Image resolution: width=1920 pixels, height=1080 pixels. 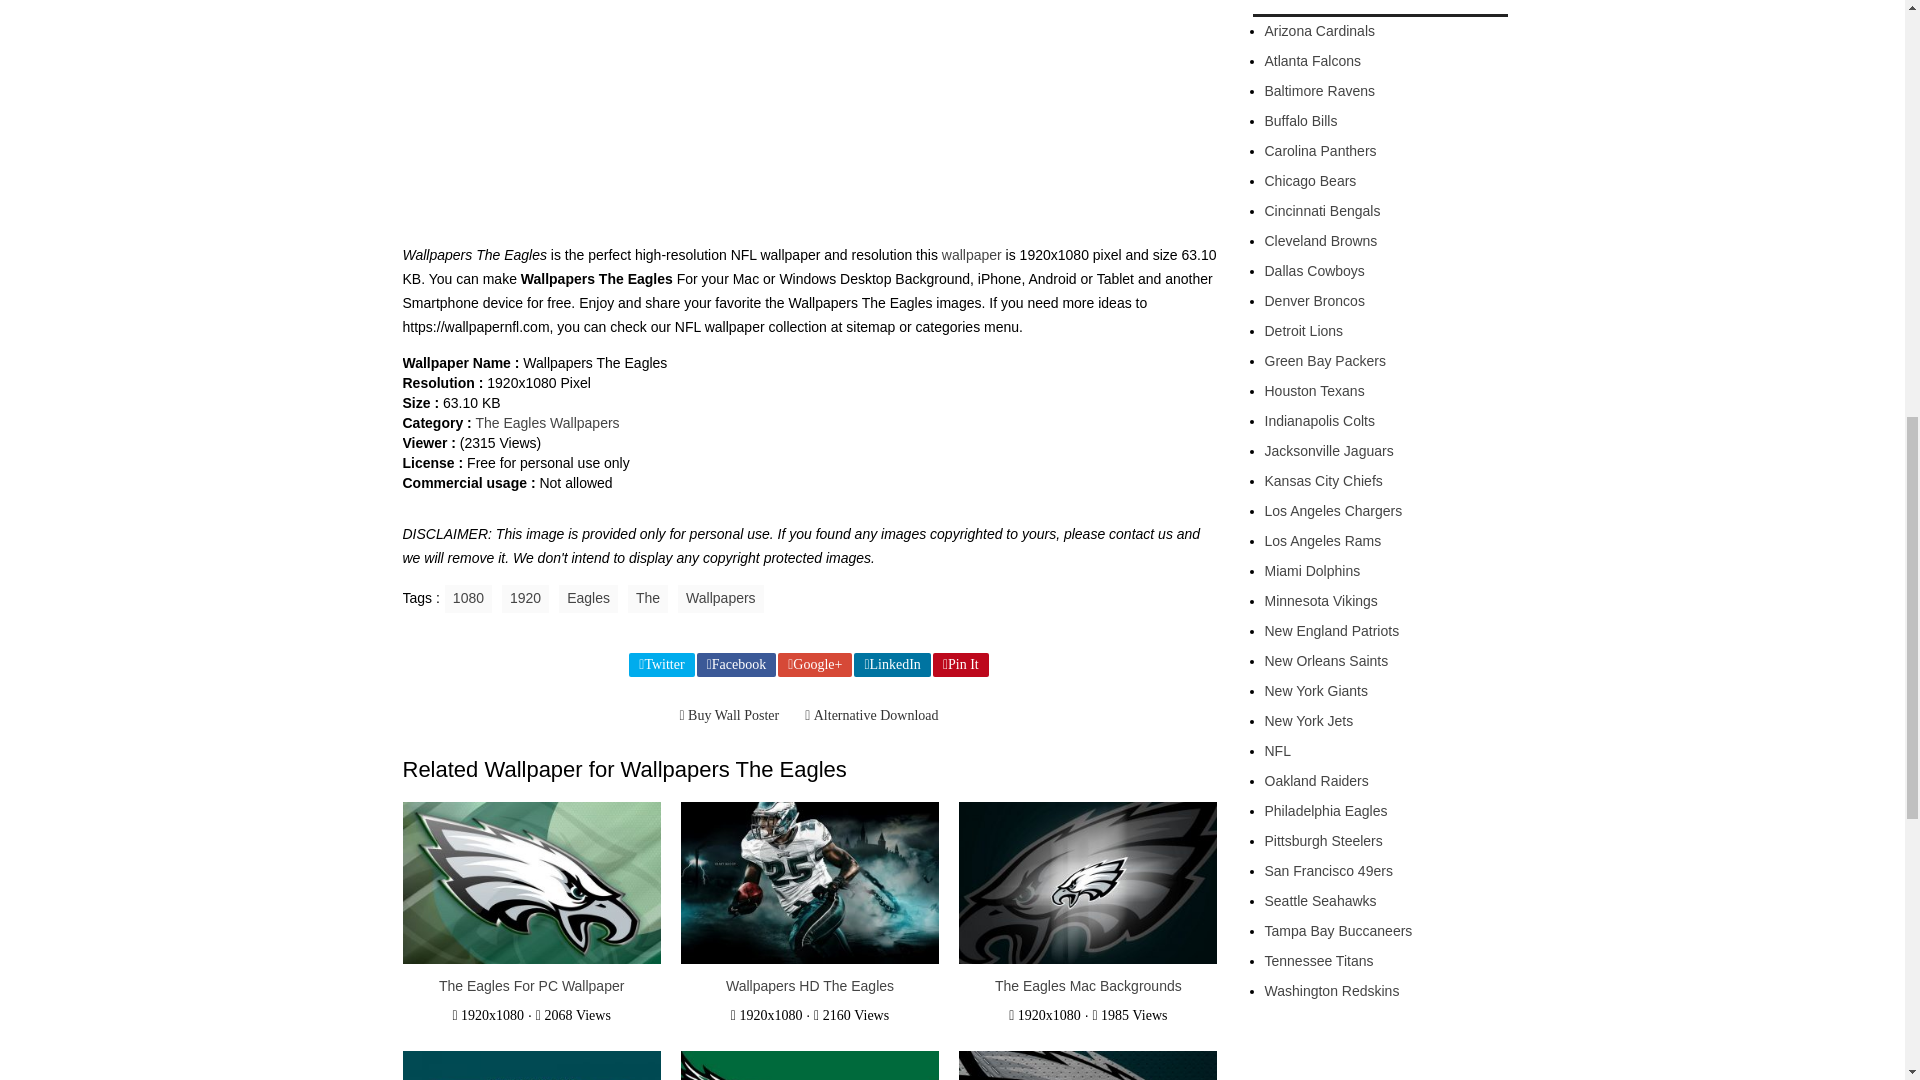 I want to click on Pin It, so click(x=960, y=665).